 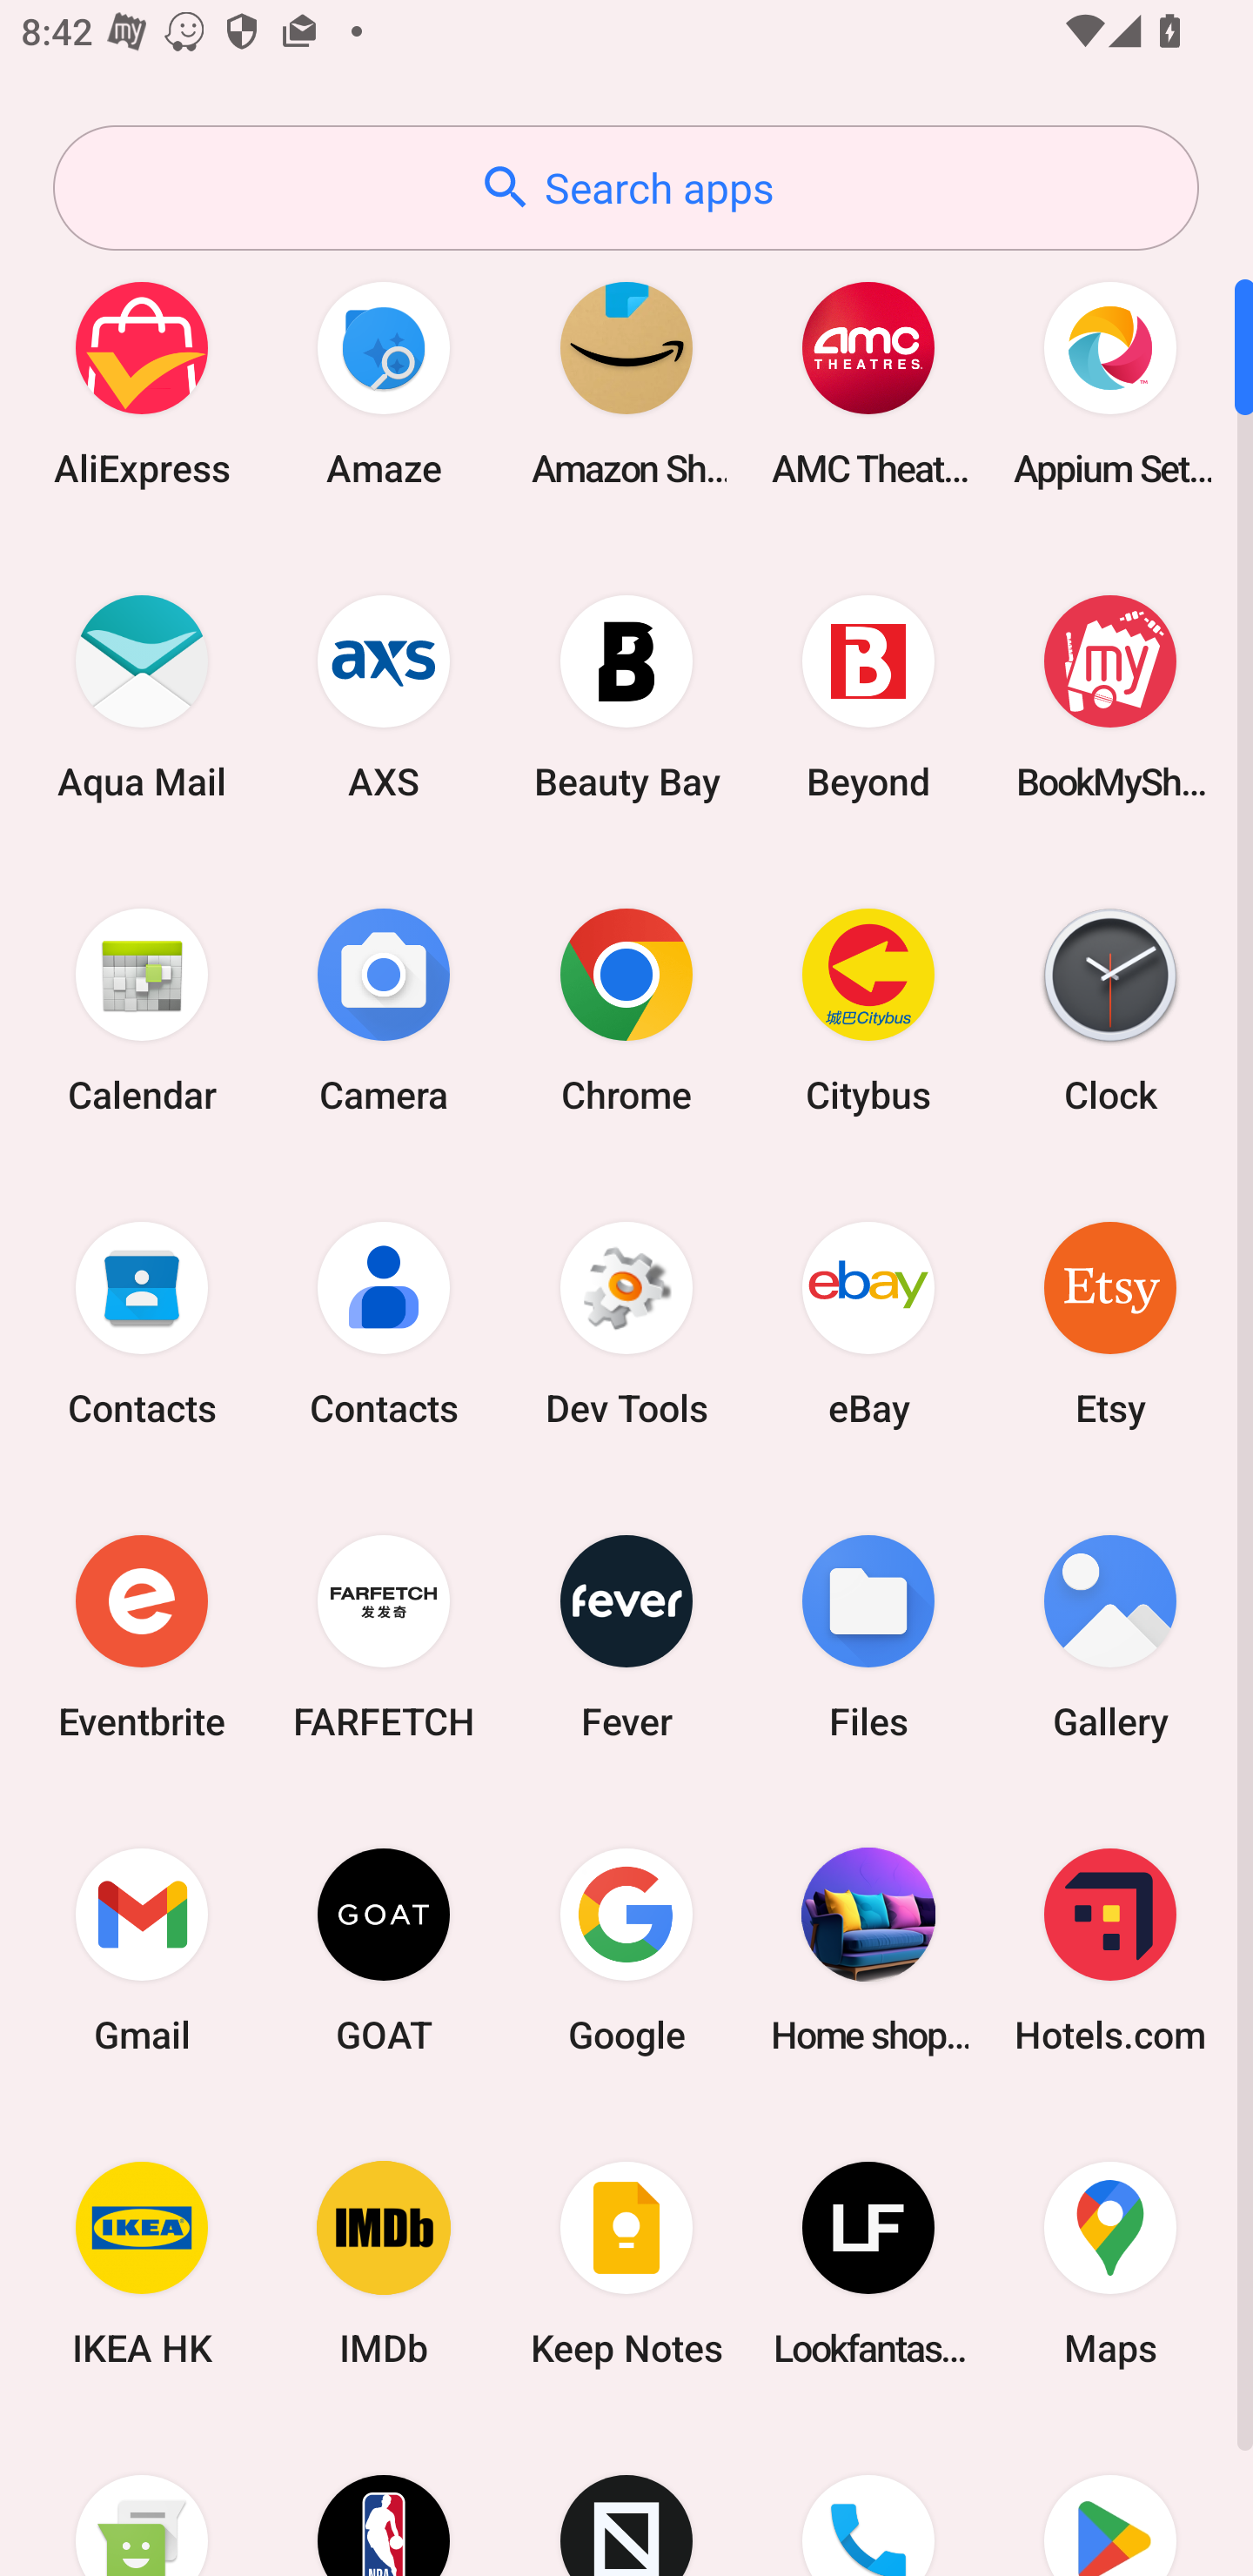 What do you see at coordinates (868, 1636) in the screenshot?
I see `Files` at bounding box center [868, 1636].